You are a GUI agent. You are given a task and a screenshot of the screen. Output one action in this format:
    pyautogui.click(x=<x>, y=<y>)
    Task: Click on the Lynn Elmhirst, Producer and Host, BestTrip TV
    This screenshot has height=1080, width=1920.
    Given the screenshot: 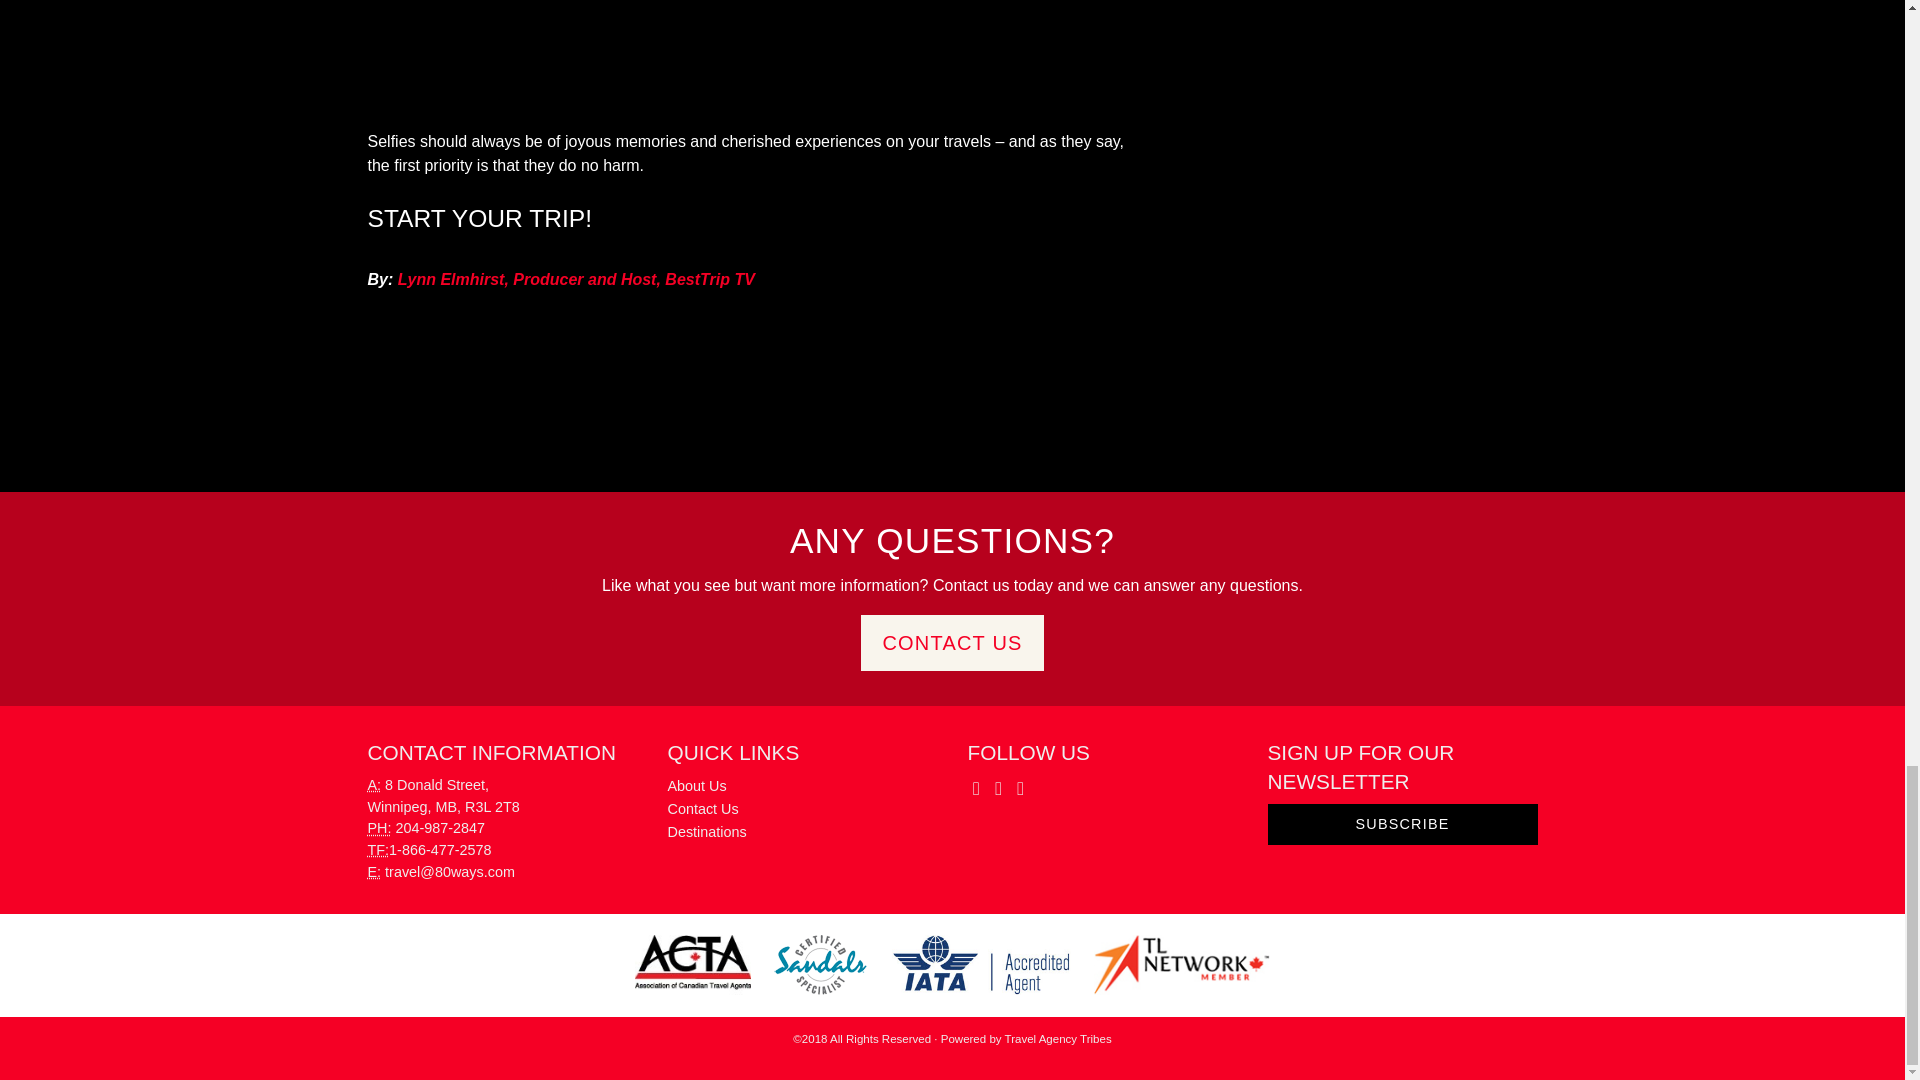 What is the action you would take?
    pyautogui.click(x=576, y=280)
    